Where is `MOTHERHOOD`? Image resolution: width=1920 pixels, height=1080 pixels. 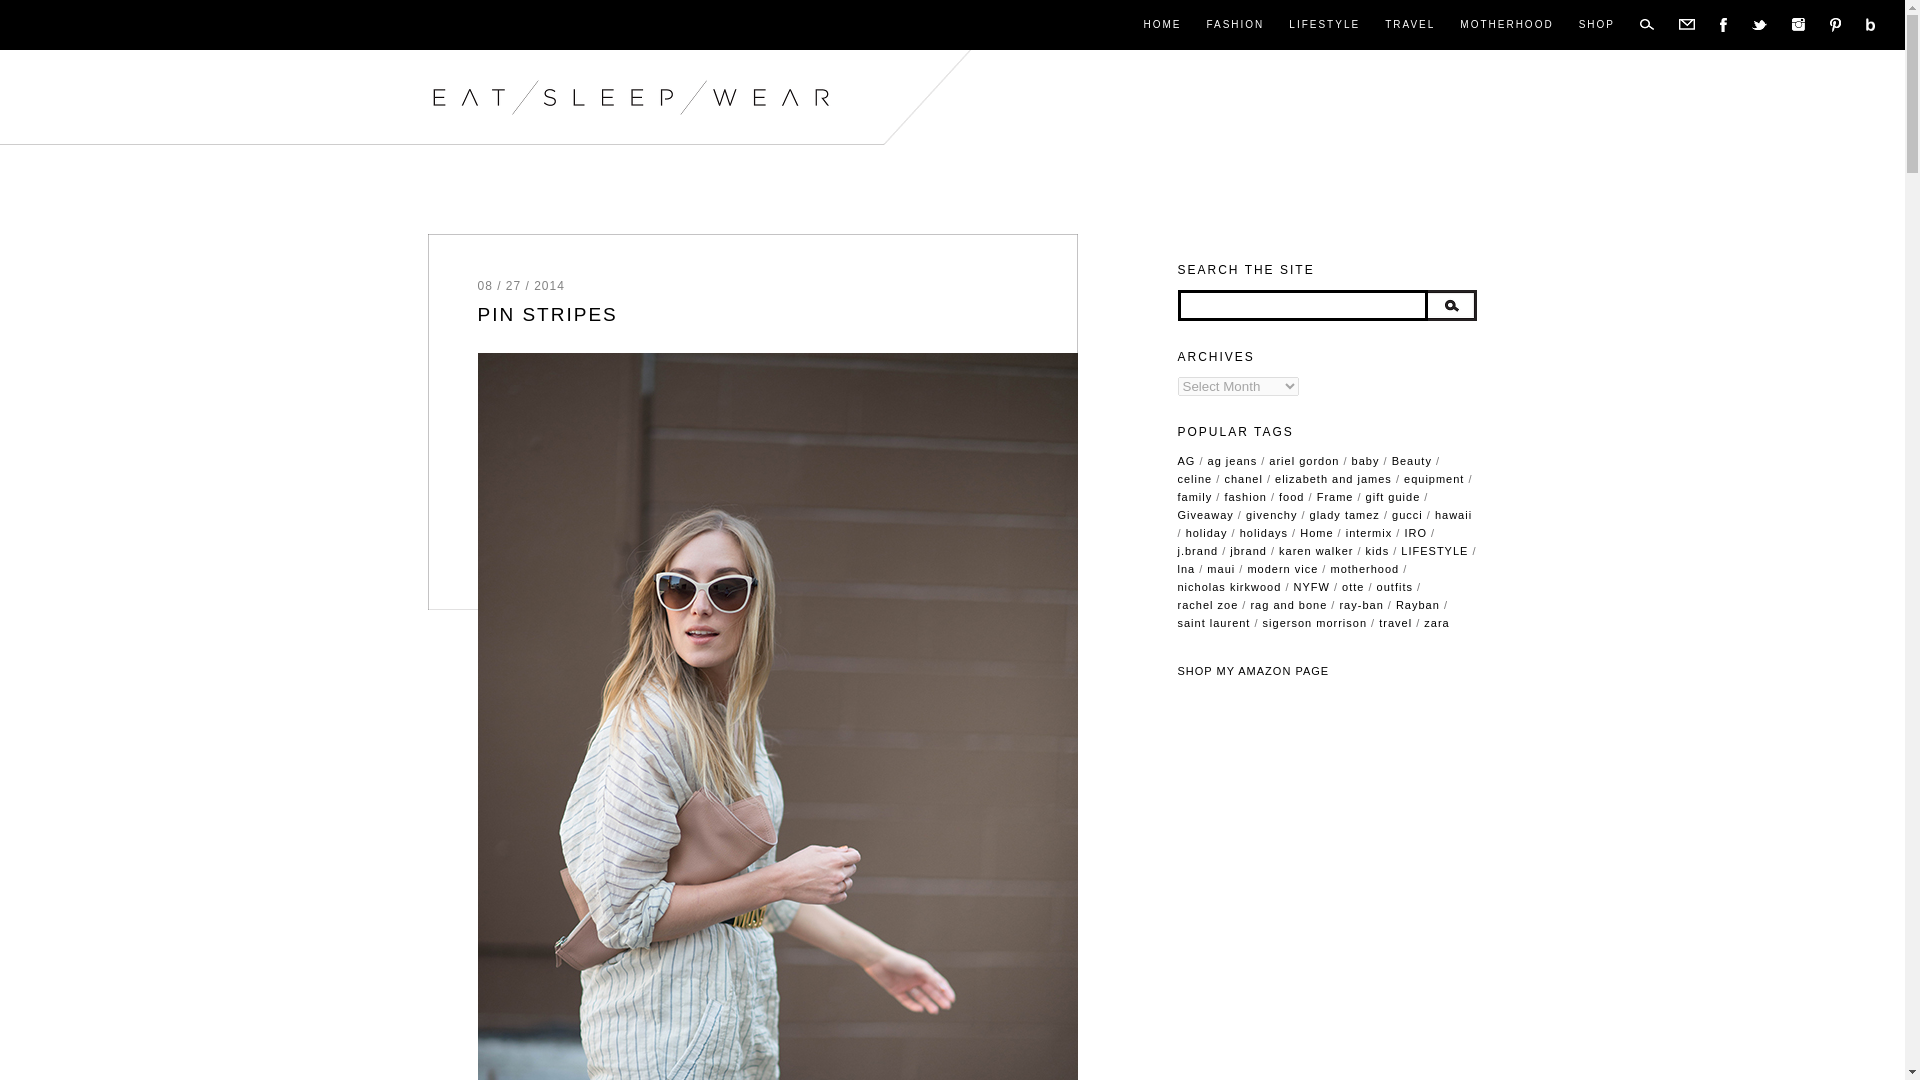
MOTHERHOOD is located at coordinates (1506, 25).